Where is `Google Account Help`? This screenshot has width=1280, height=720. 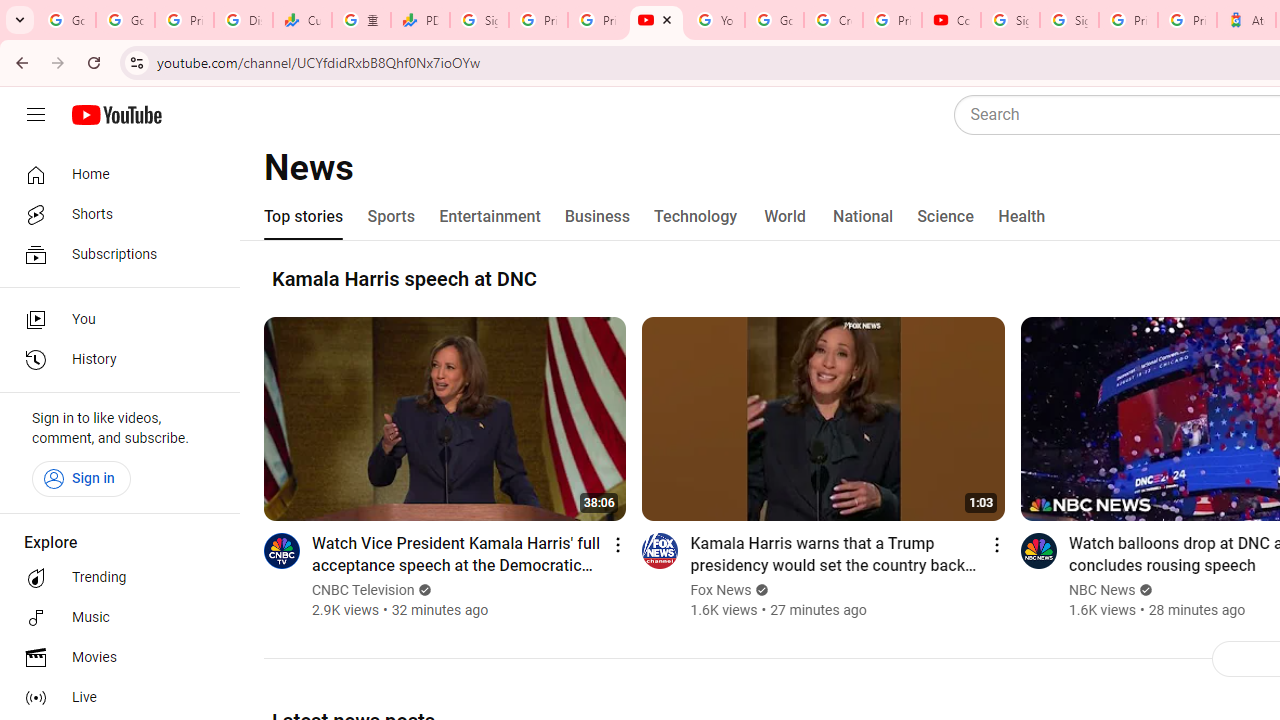 Google Account Help is located at coordinates (774, 20).